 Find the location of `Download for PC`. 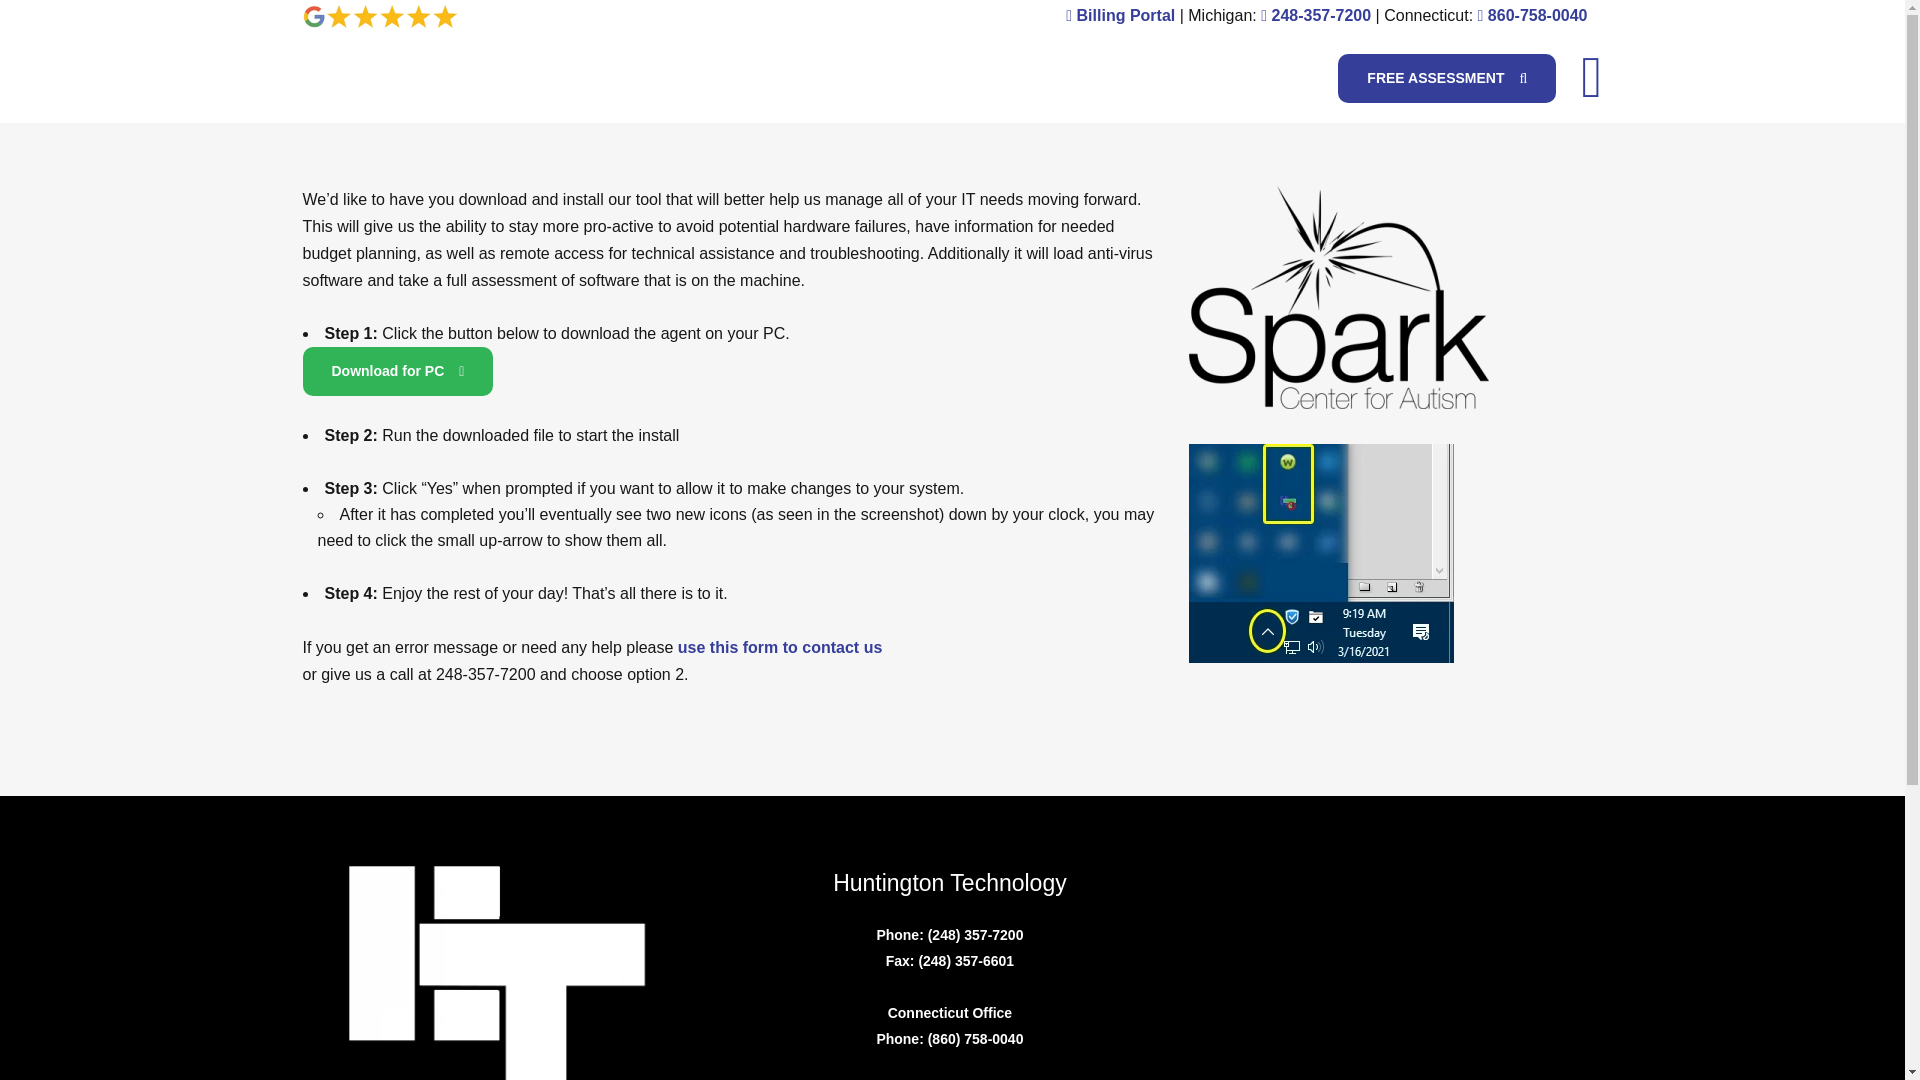

Download for PC is located at coordinates (397, 371).